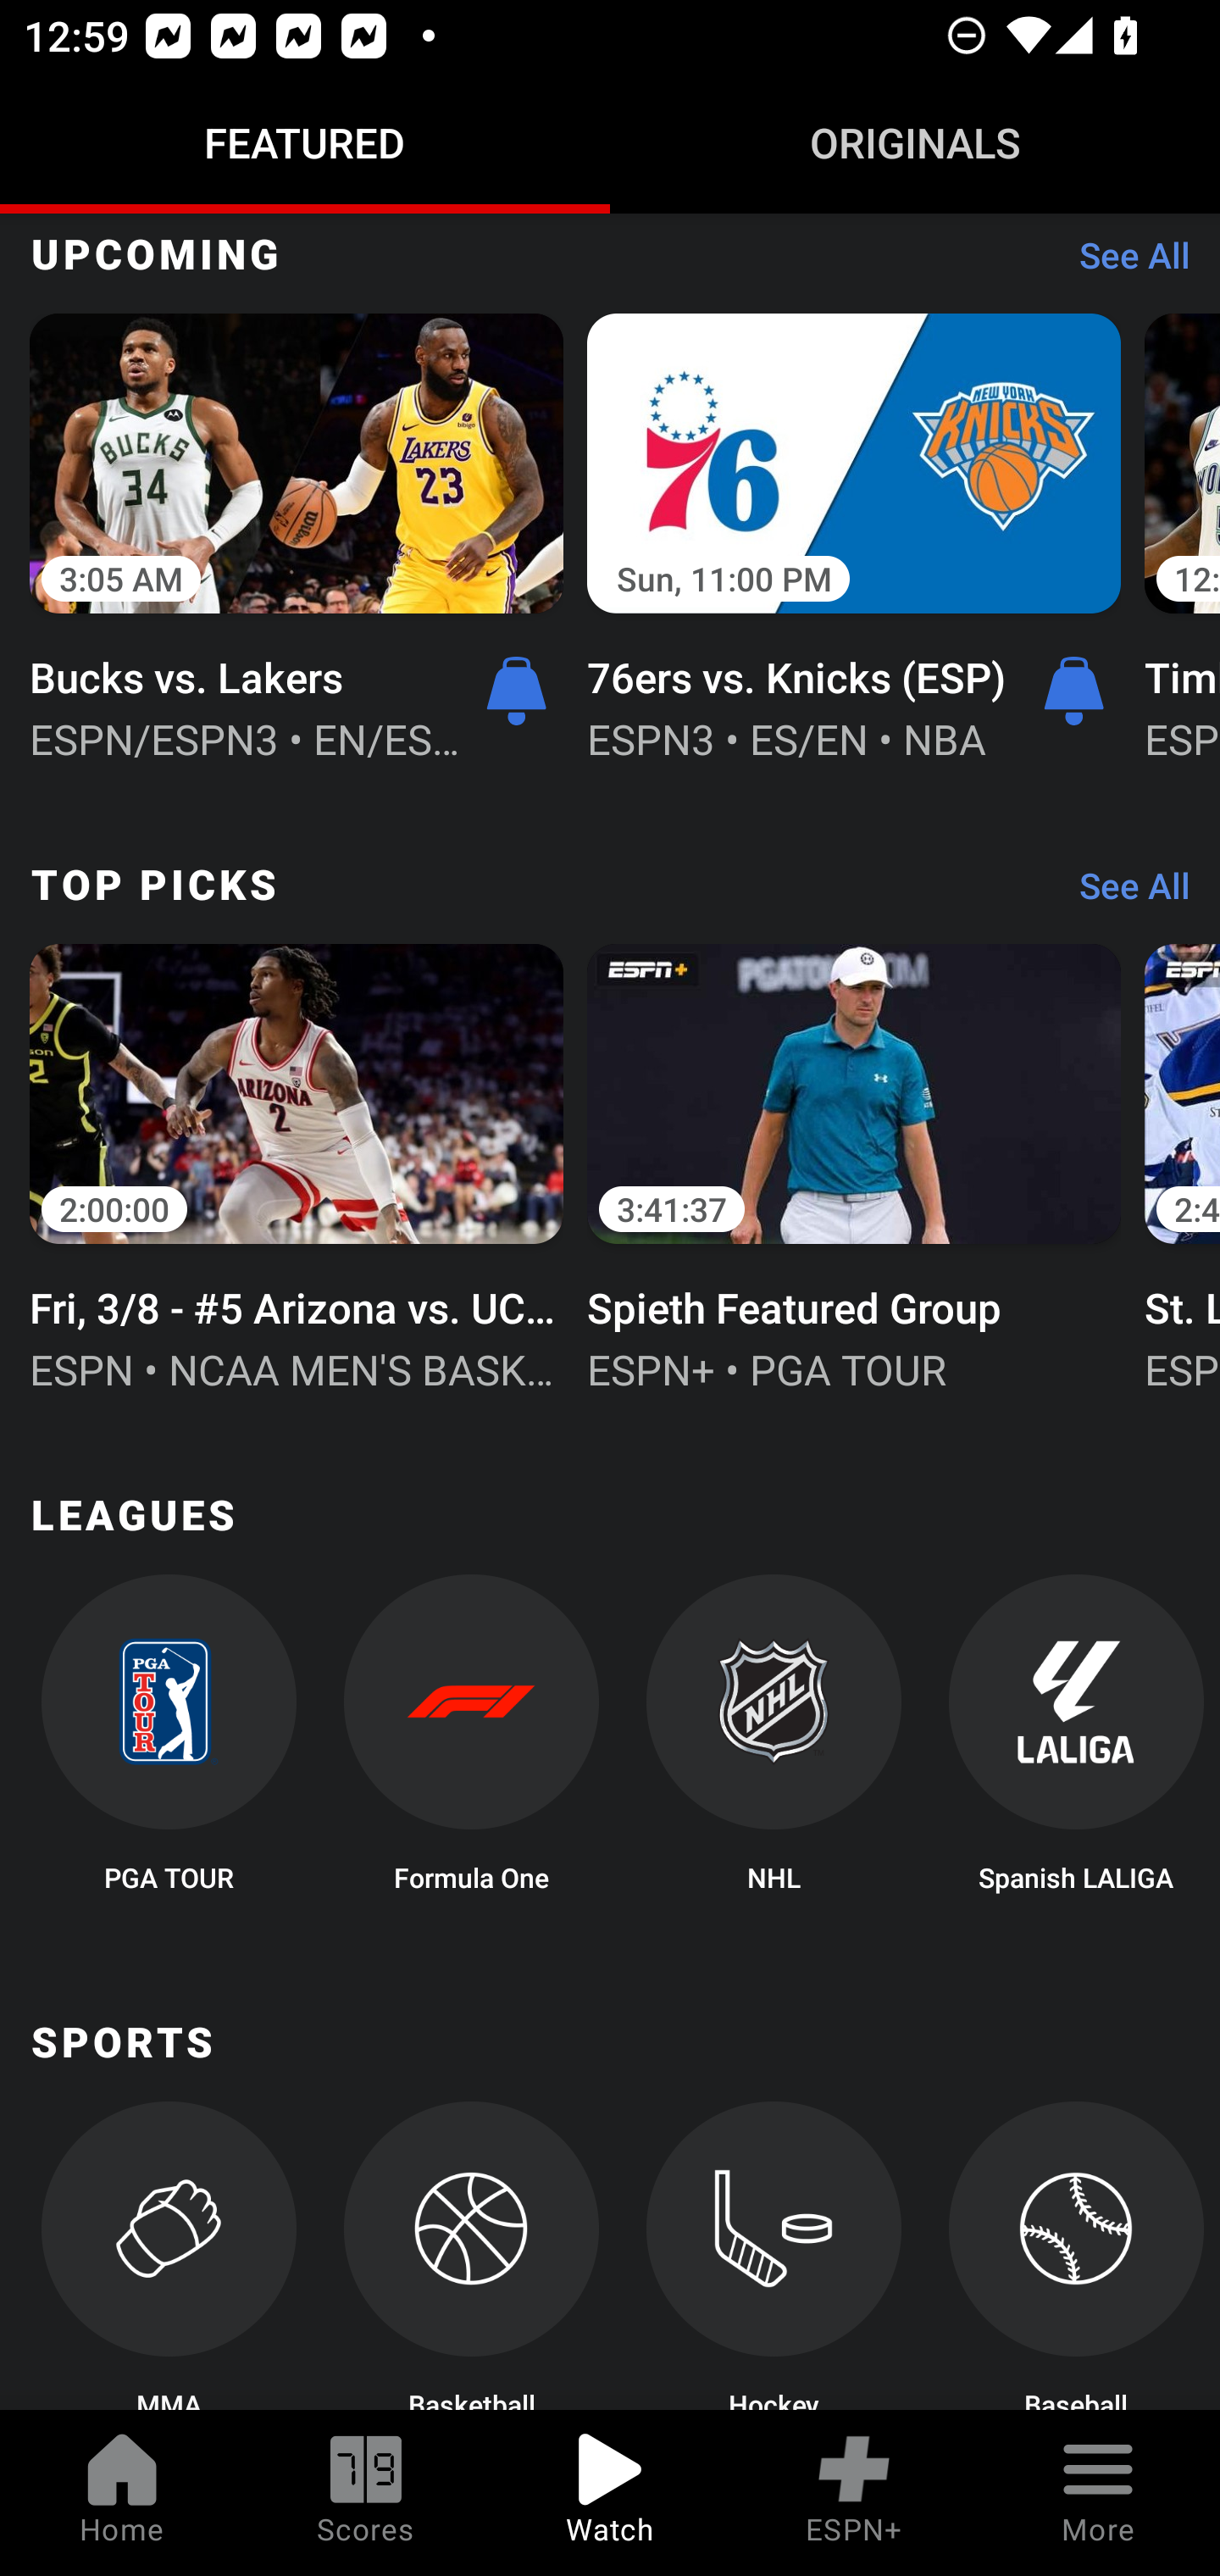  I want to click on Hockey, so click(774, 2256).